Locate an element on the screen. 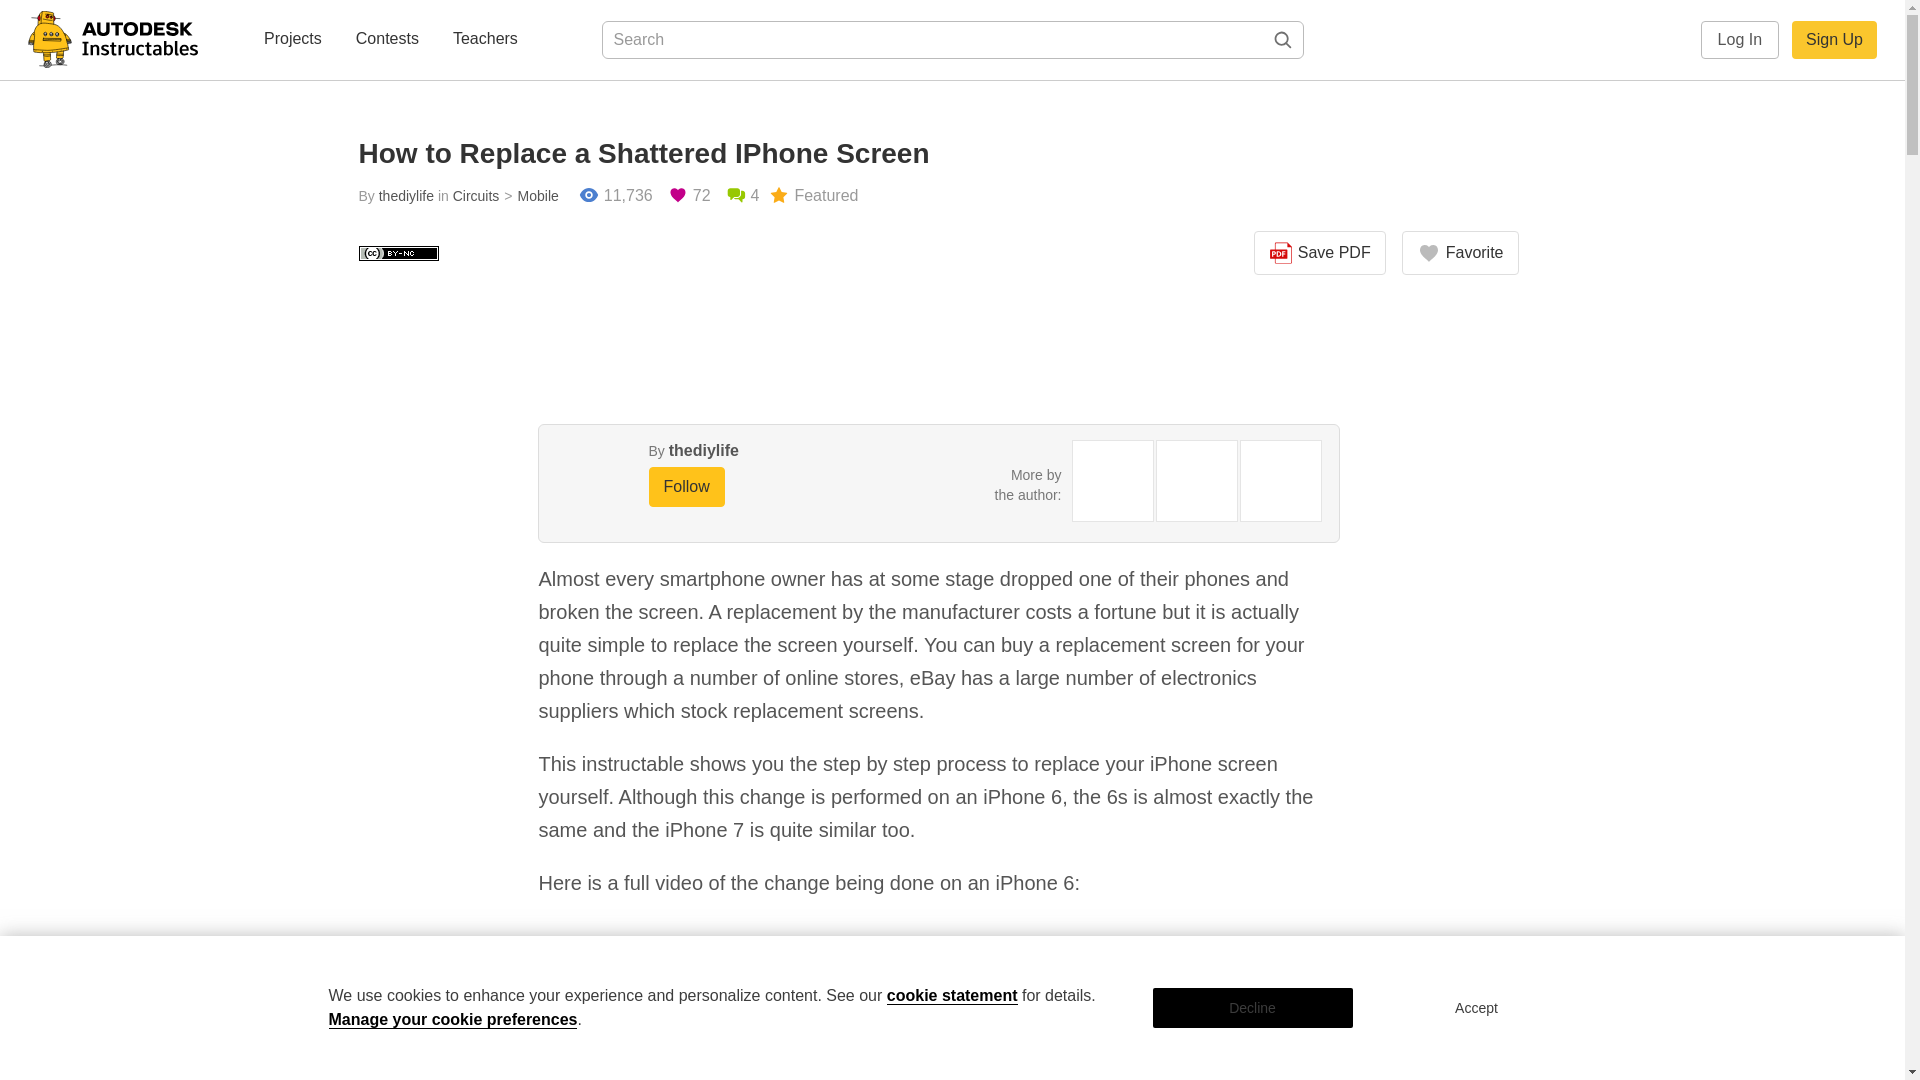 This screenshot has width=1920, height=1080. Favorite is located at coordinates (1460, 253).